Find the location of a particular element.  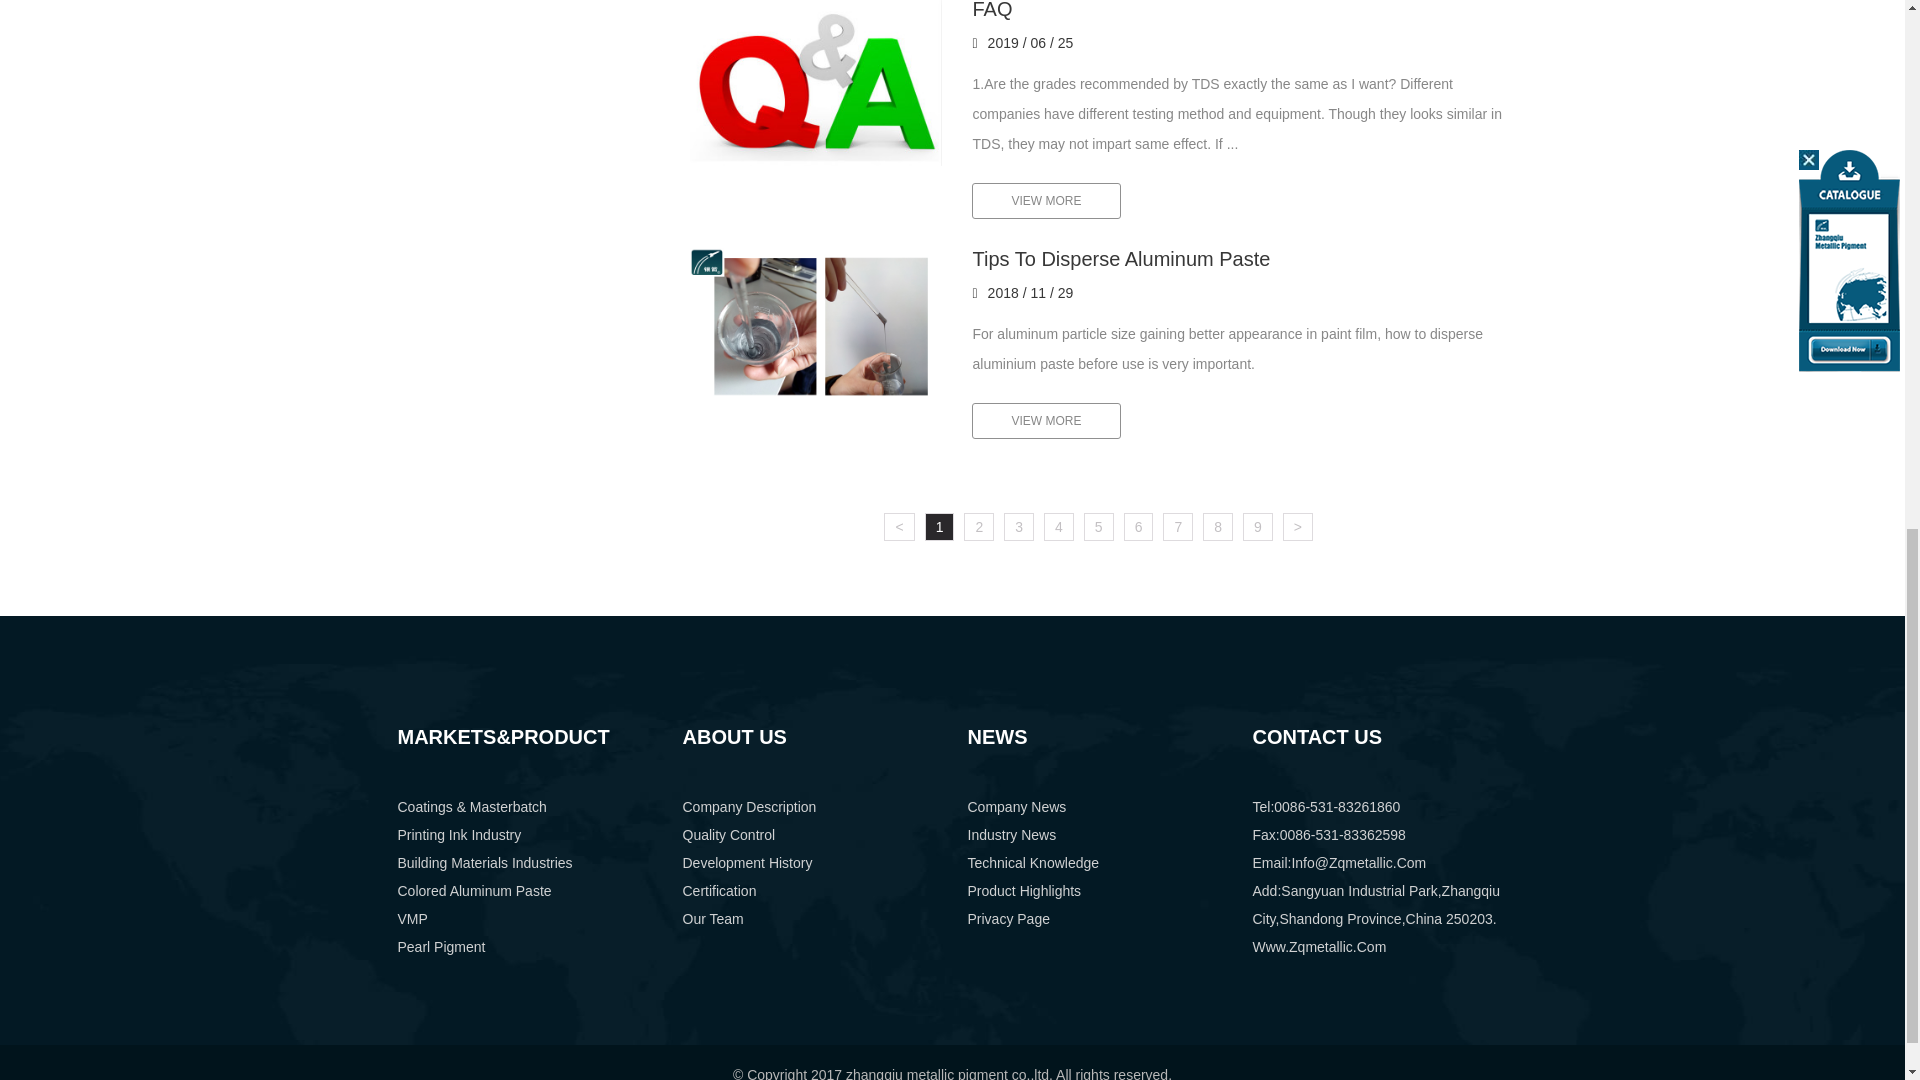

Page 5  is located at coordinates (1098, 527).